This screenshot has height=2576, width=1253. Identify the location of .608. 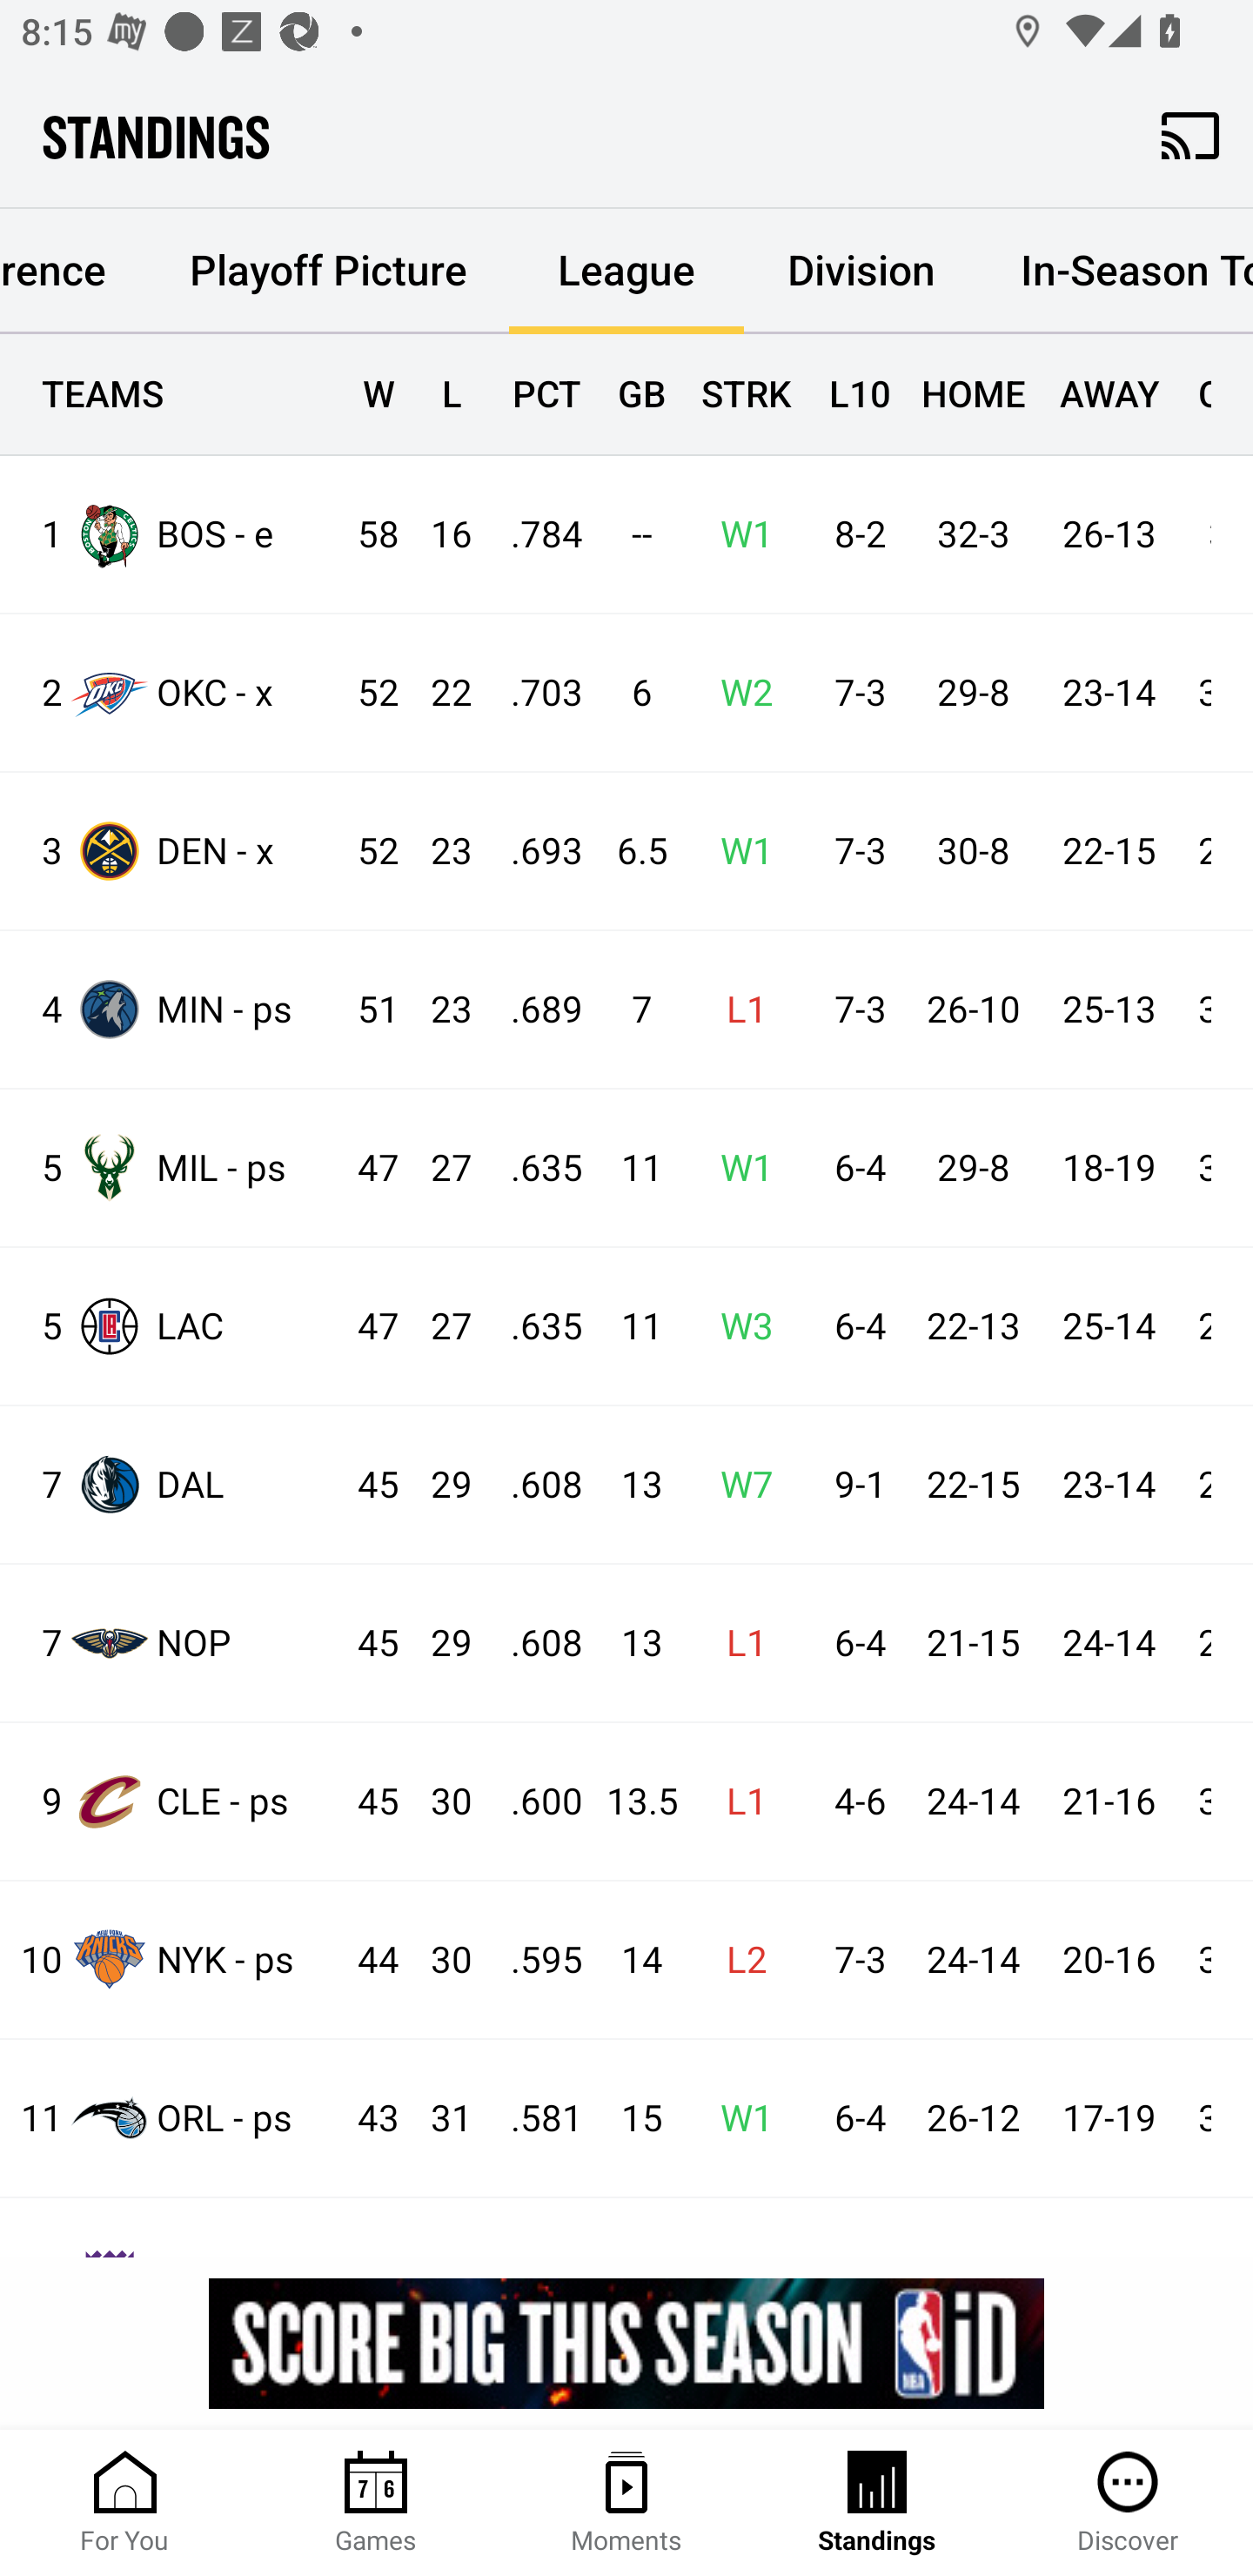
(532, 1485).